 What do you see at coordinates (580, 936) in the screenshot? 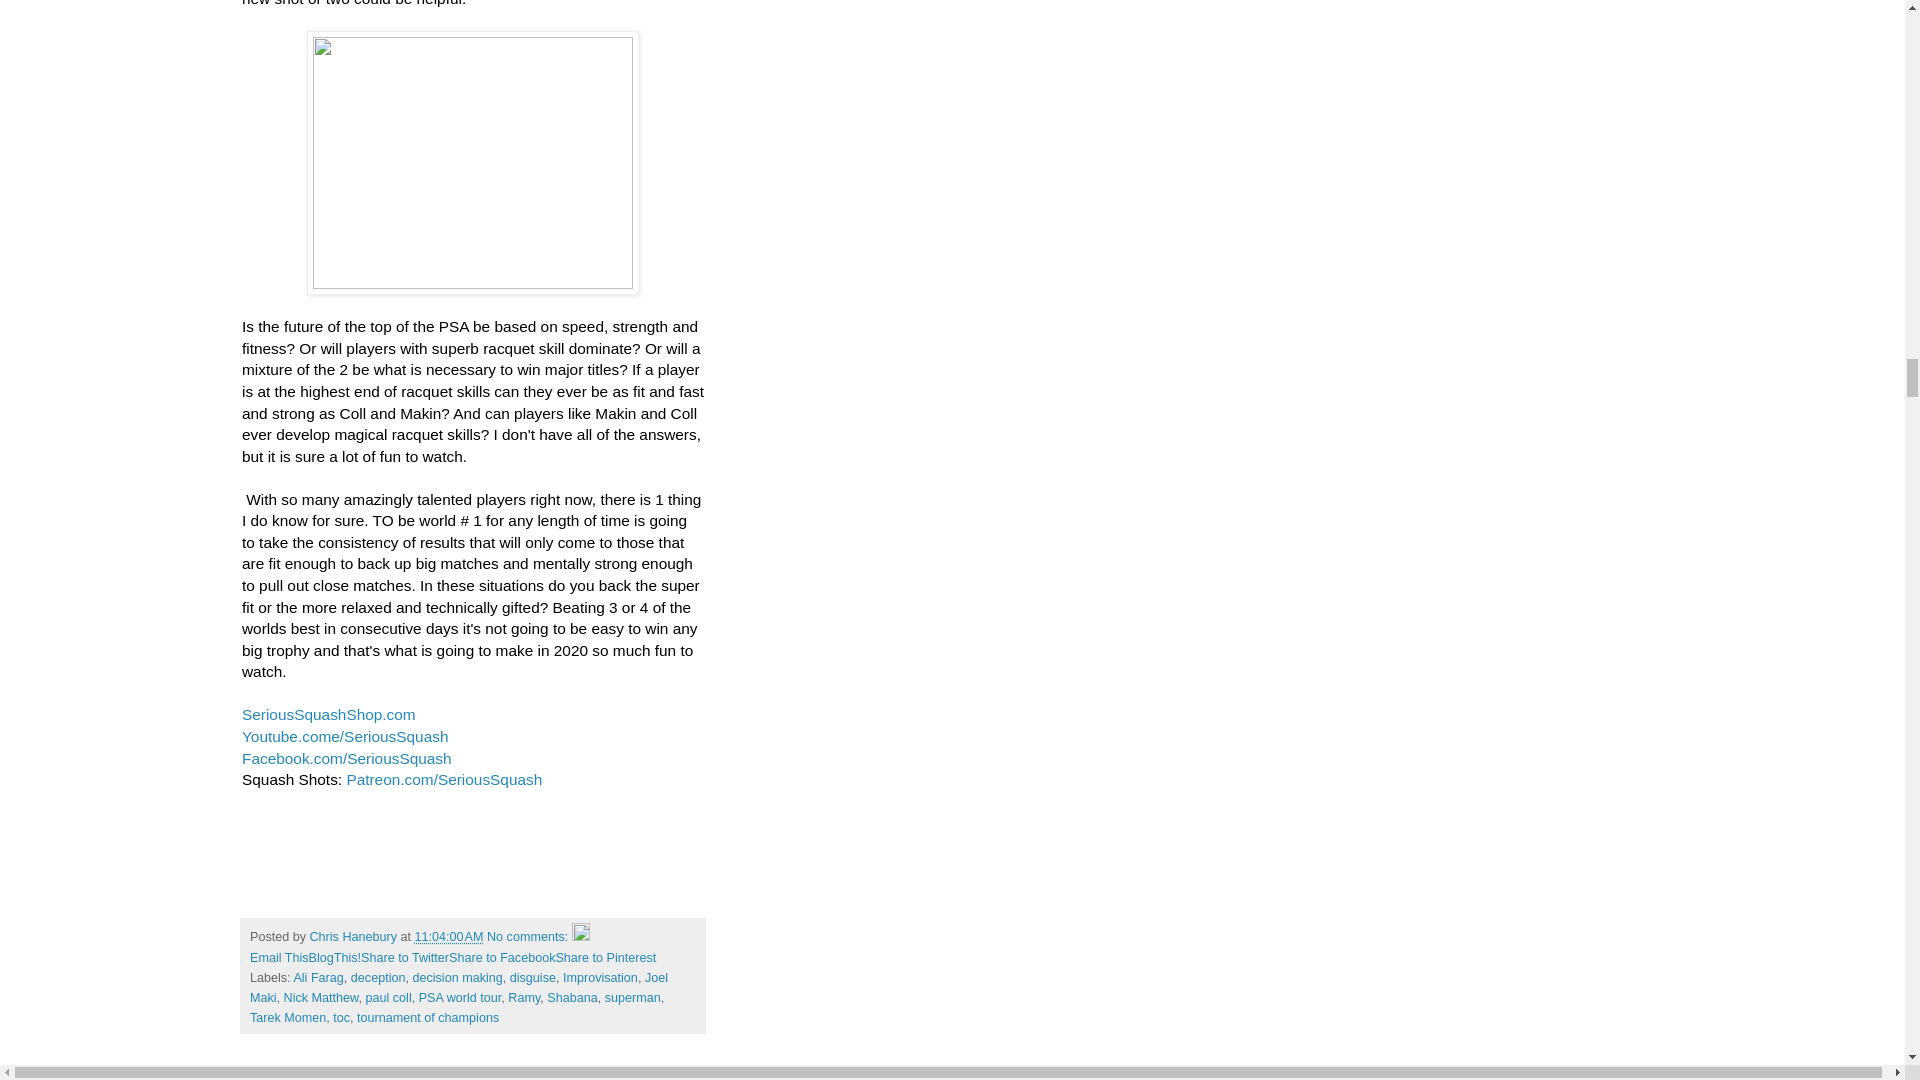
I see `Edit Post` at bounding box center [580, 936].